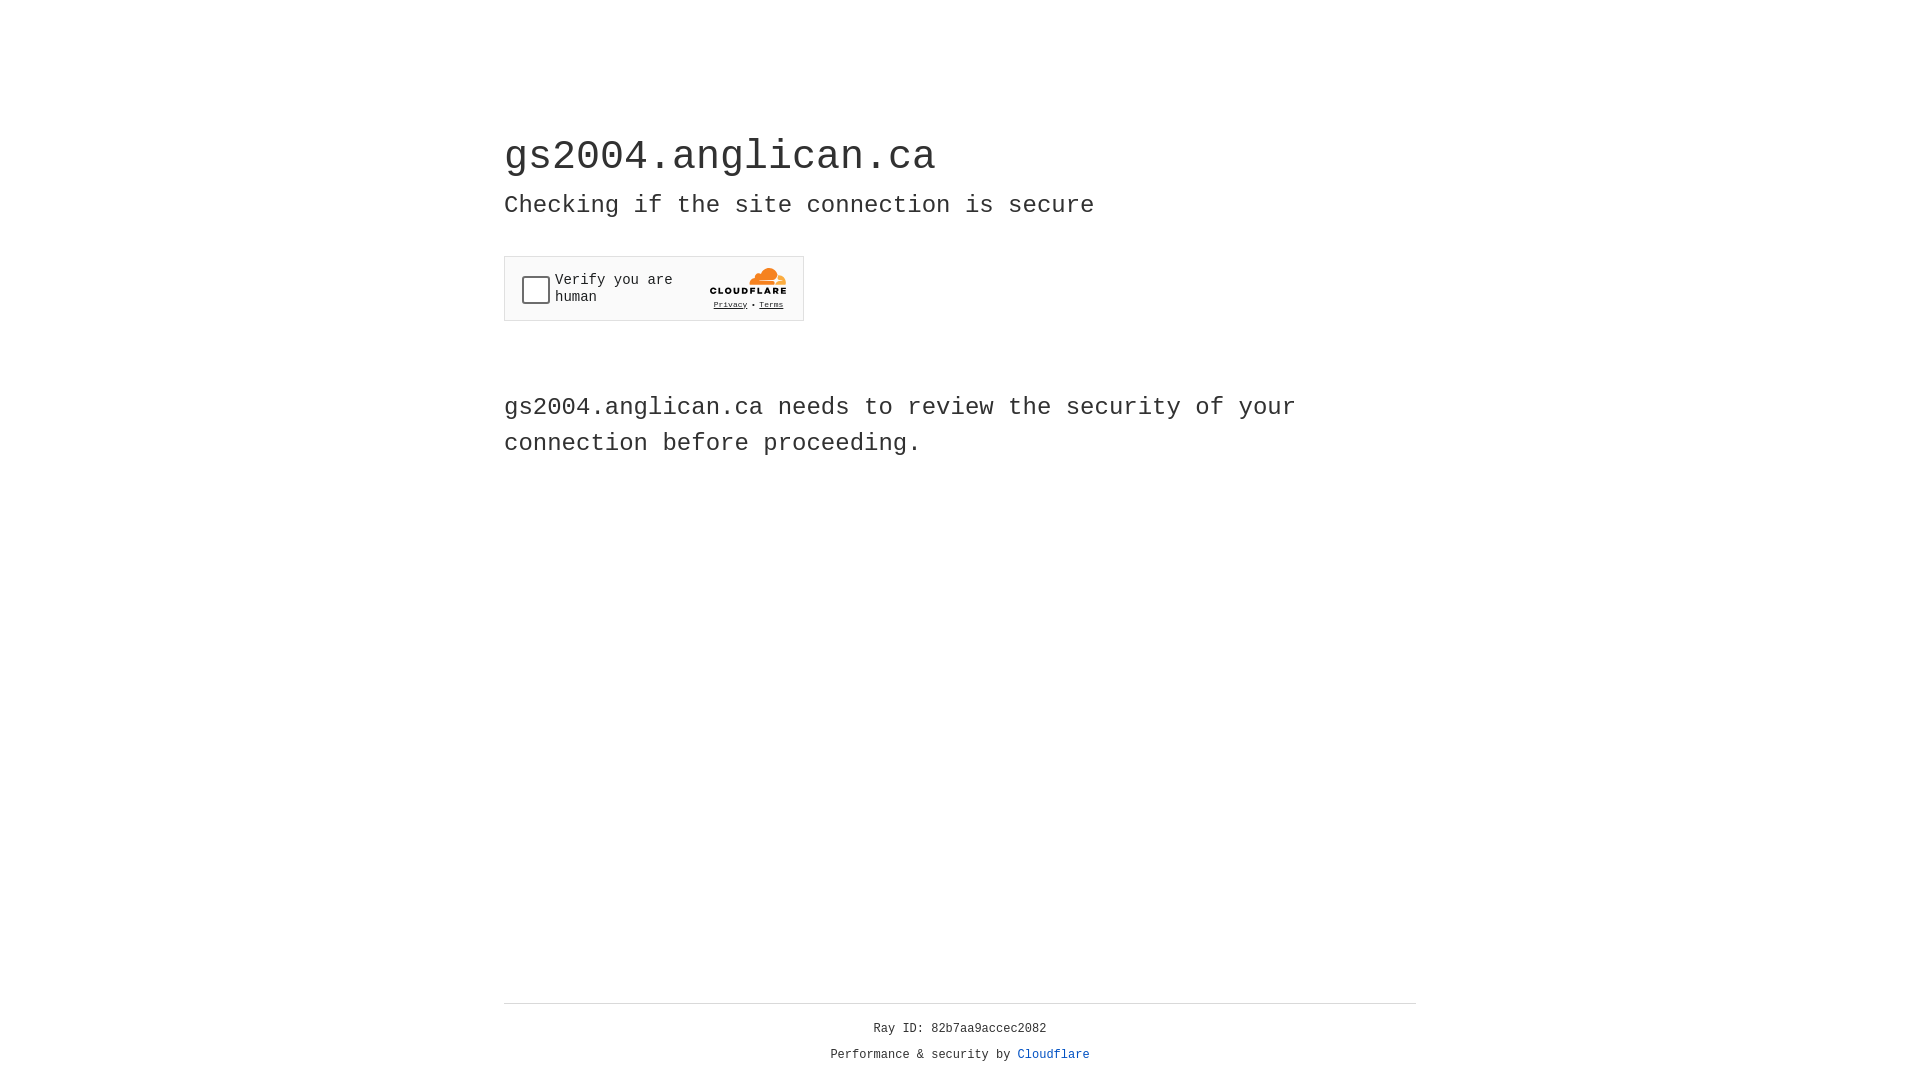 The height and width of the screenshot is (1080, 1920). Describe the element at coordinates (1054, 1055) in the screenshot. I see `Cloudflare` at that location.